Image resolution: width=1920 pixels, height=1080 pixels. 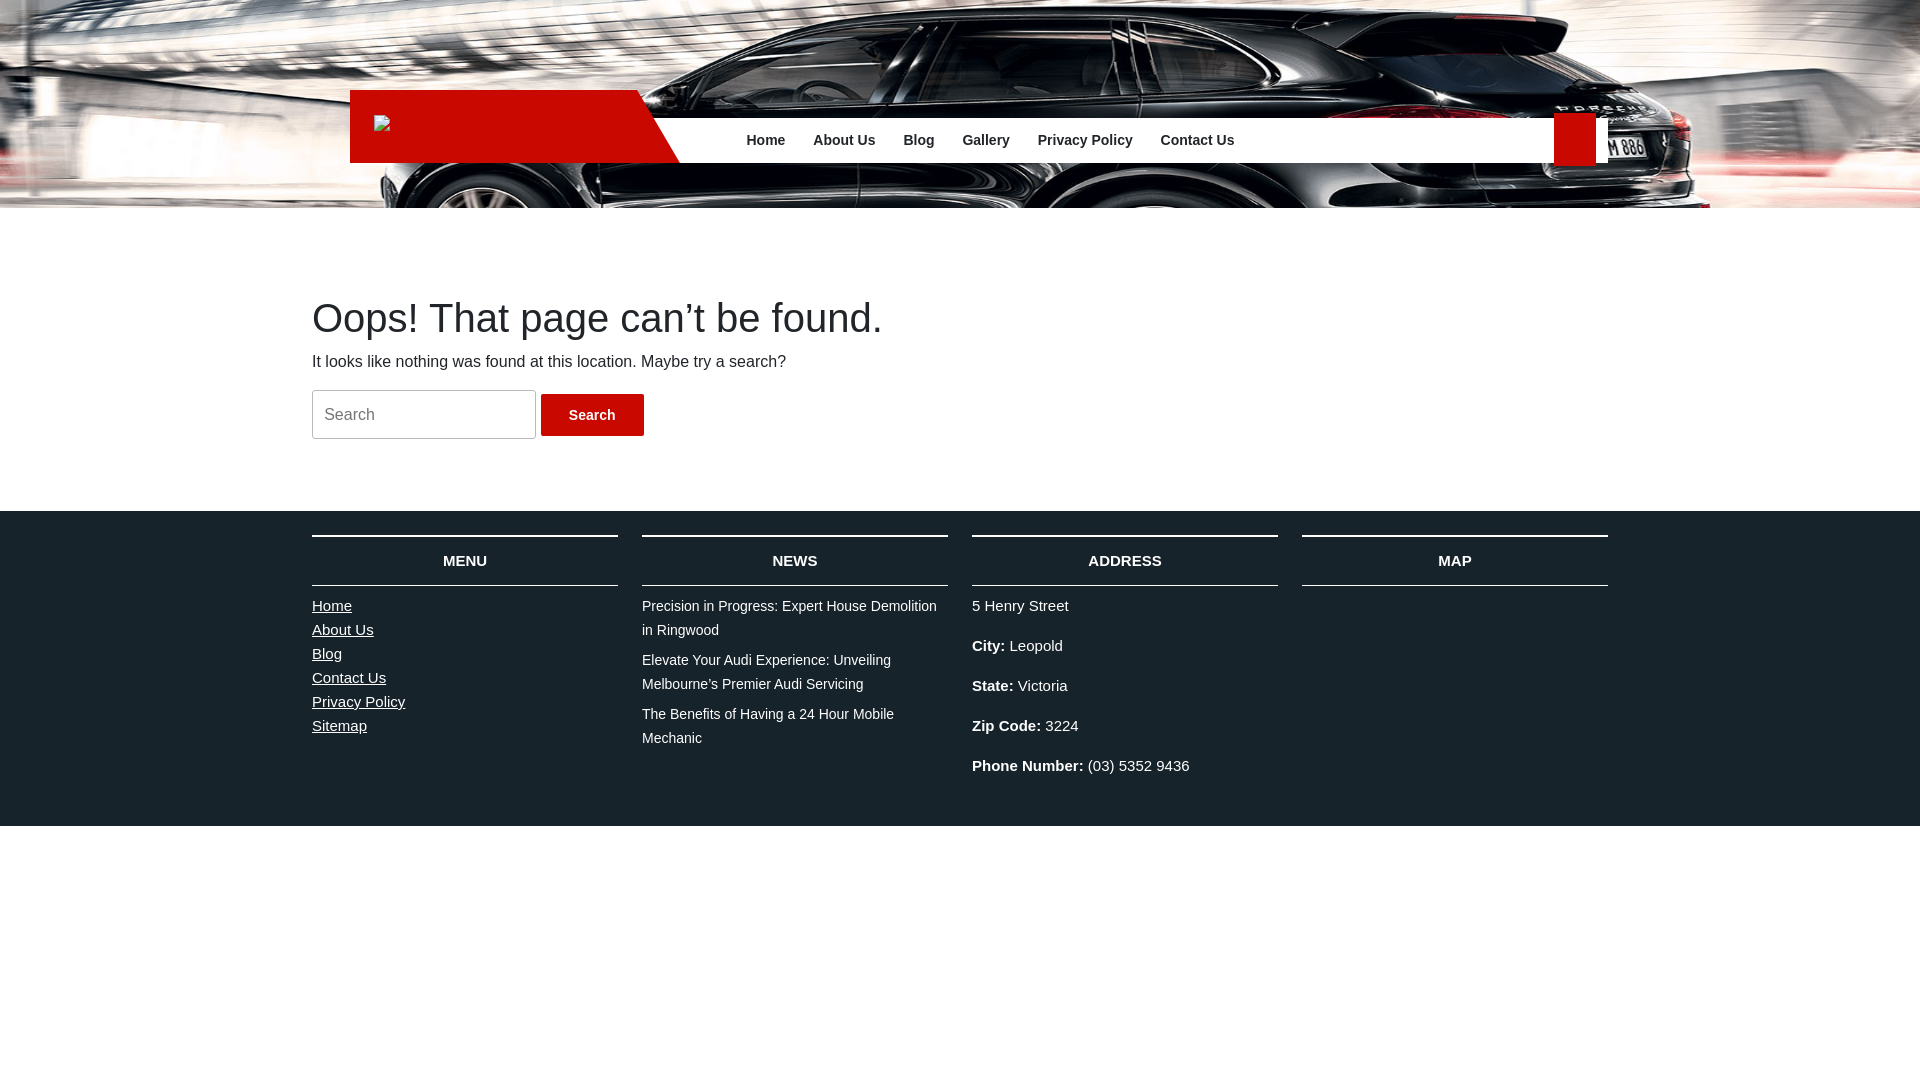 I want to click on Blog, so click(x=327, y=654).